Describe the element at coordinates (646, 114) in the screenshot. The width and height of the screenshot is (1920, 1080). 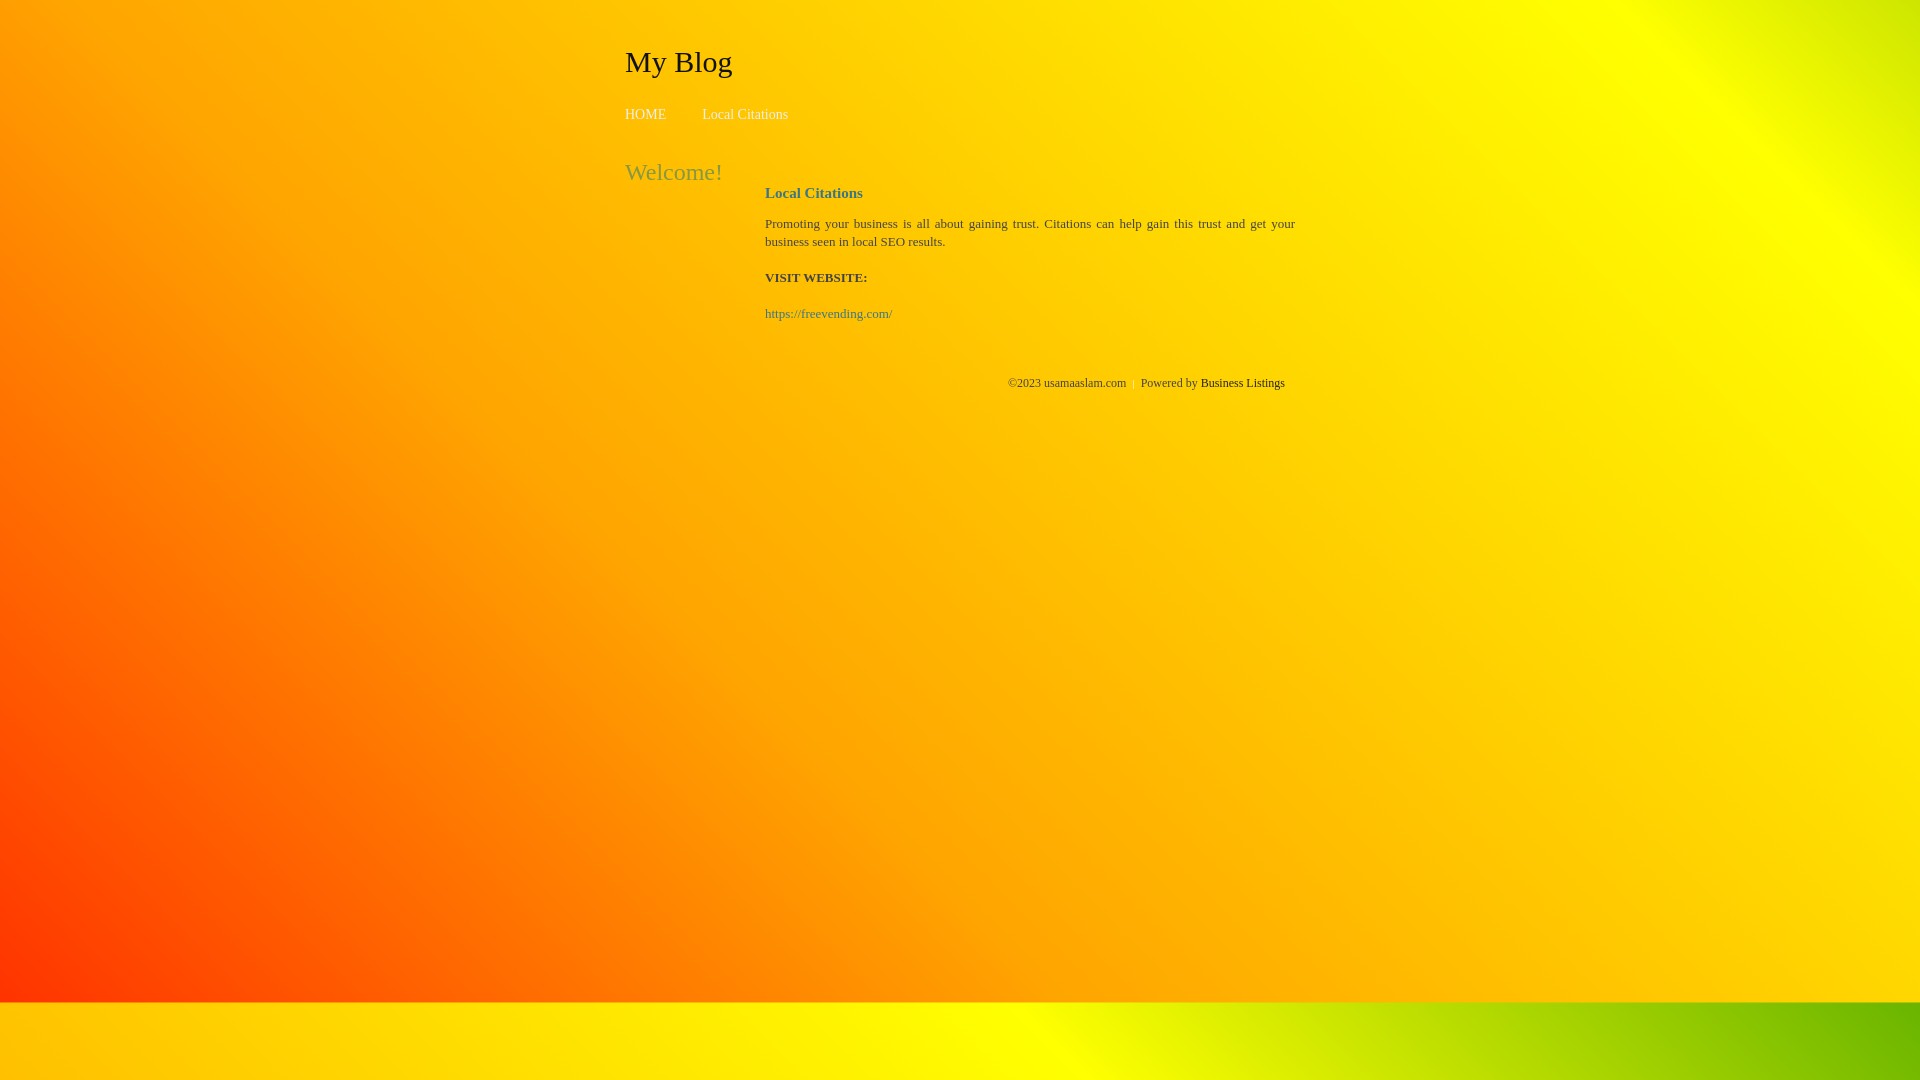
I see `HOME` at that location.